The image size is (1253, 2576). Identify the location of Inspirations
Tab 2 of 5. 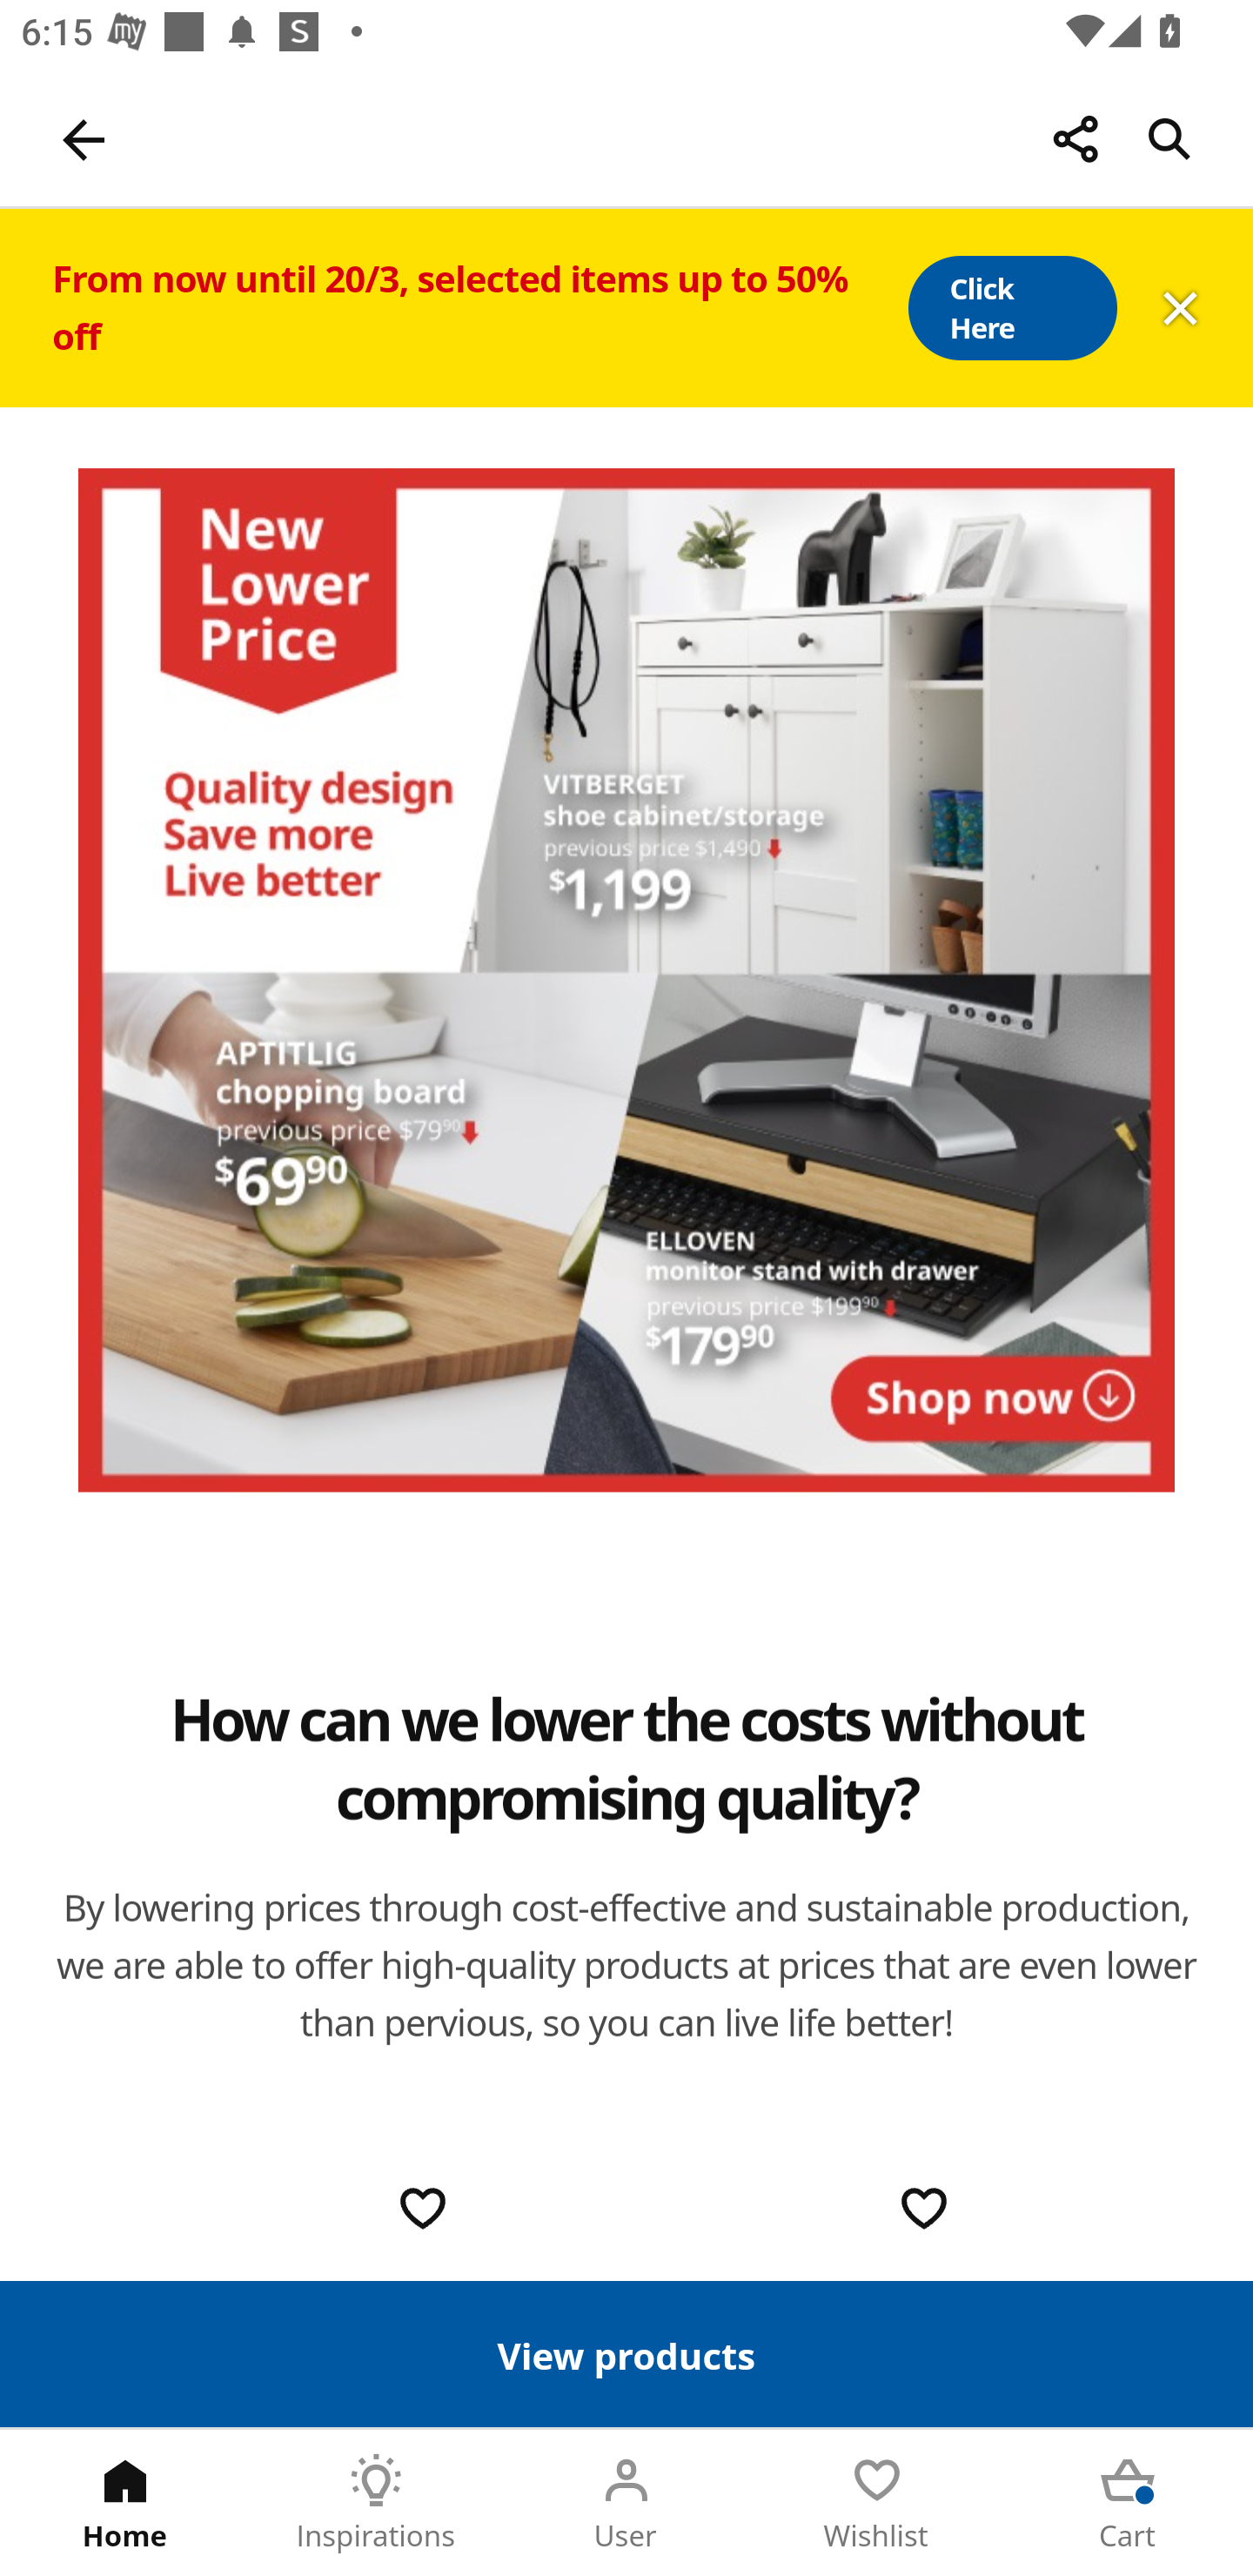
(376, 2503).